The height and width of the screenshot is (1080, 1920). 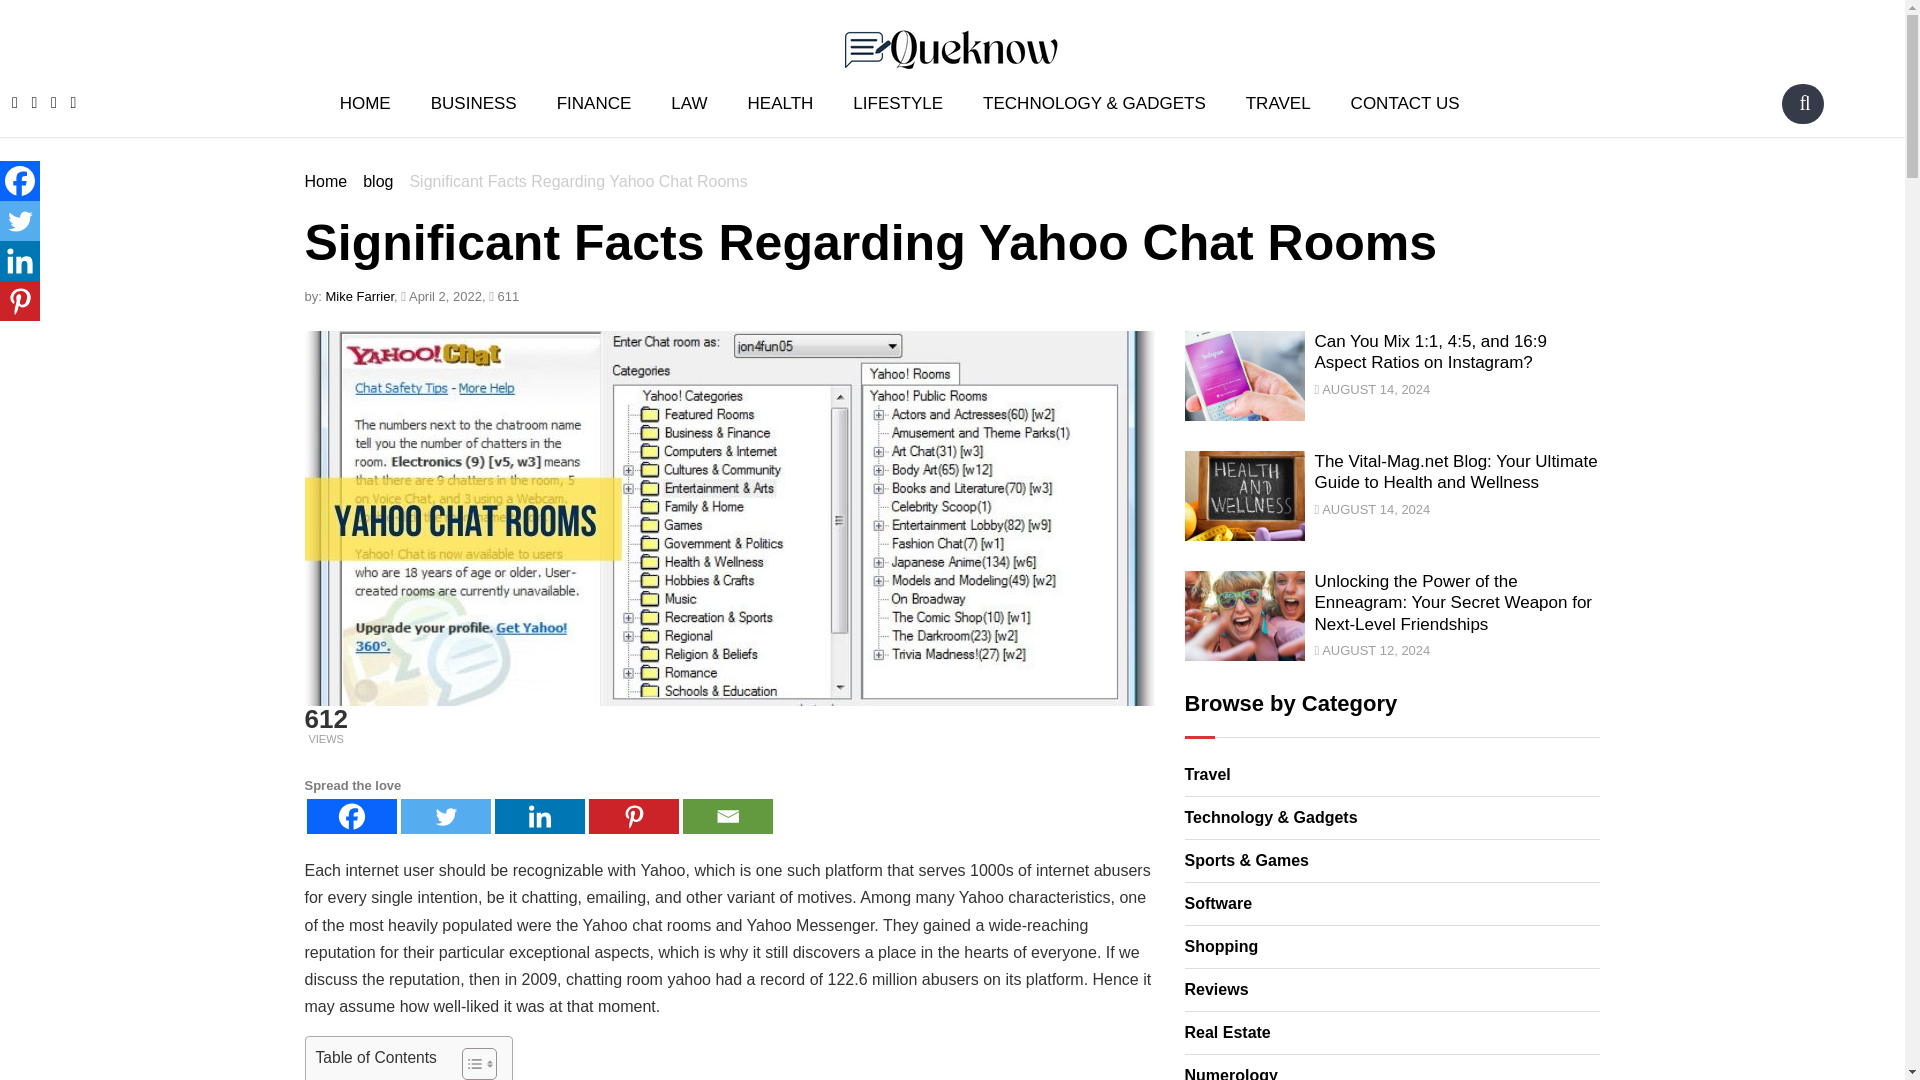 I want to click on Search, so click(x=1804, y=102).